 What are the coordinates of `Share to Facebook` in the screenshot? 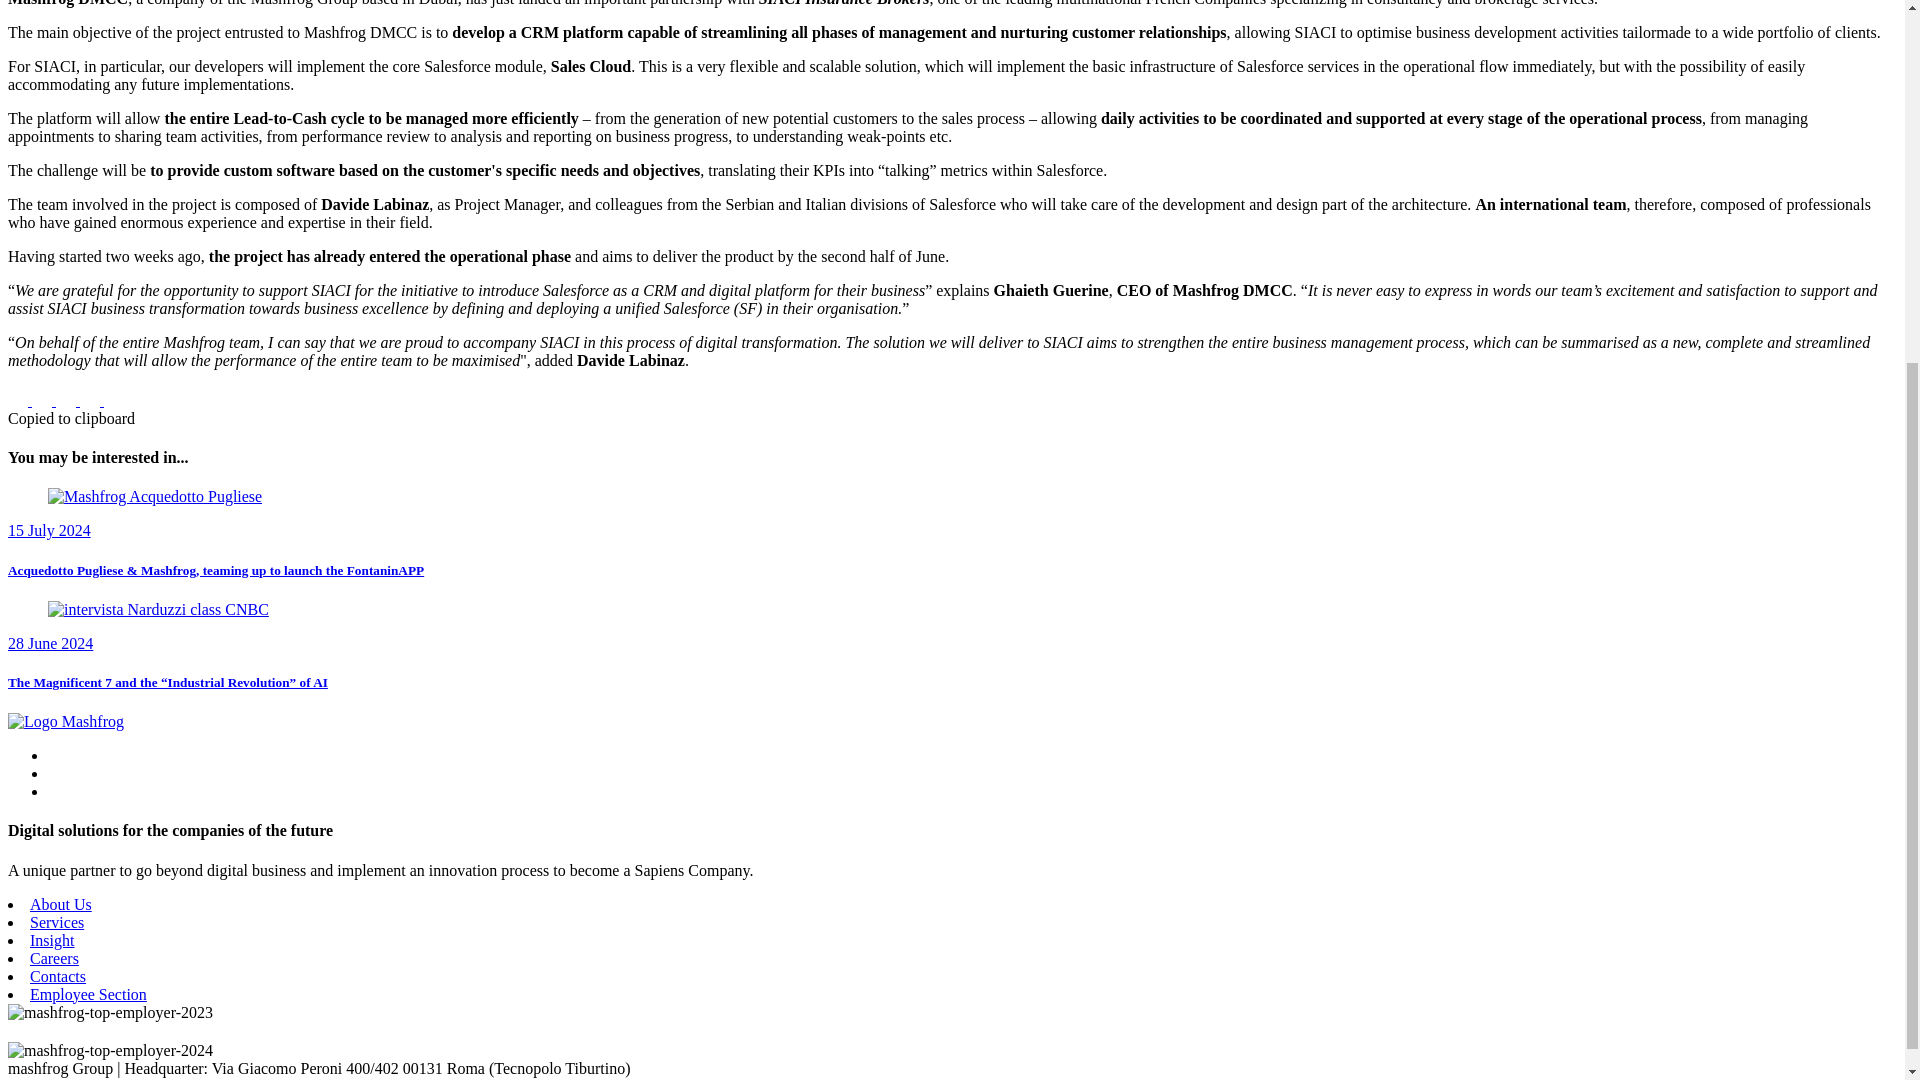 It's located at (20, 400).